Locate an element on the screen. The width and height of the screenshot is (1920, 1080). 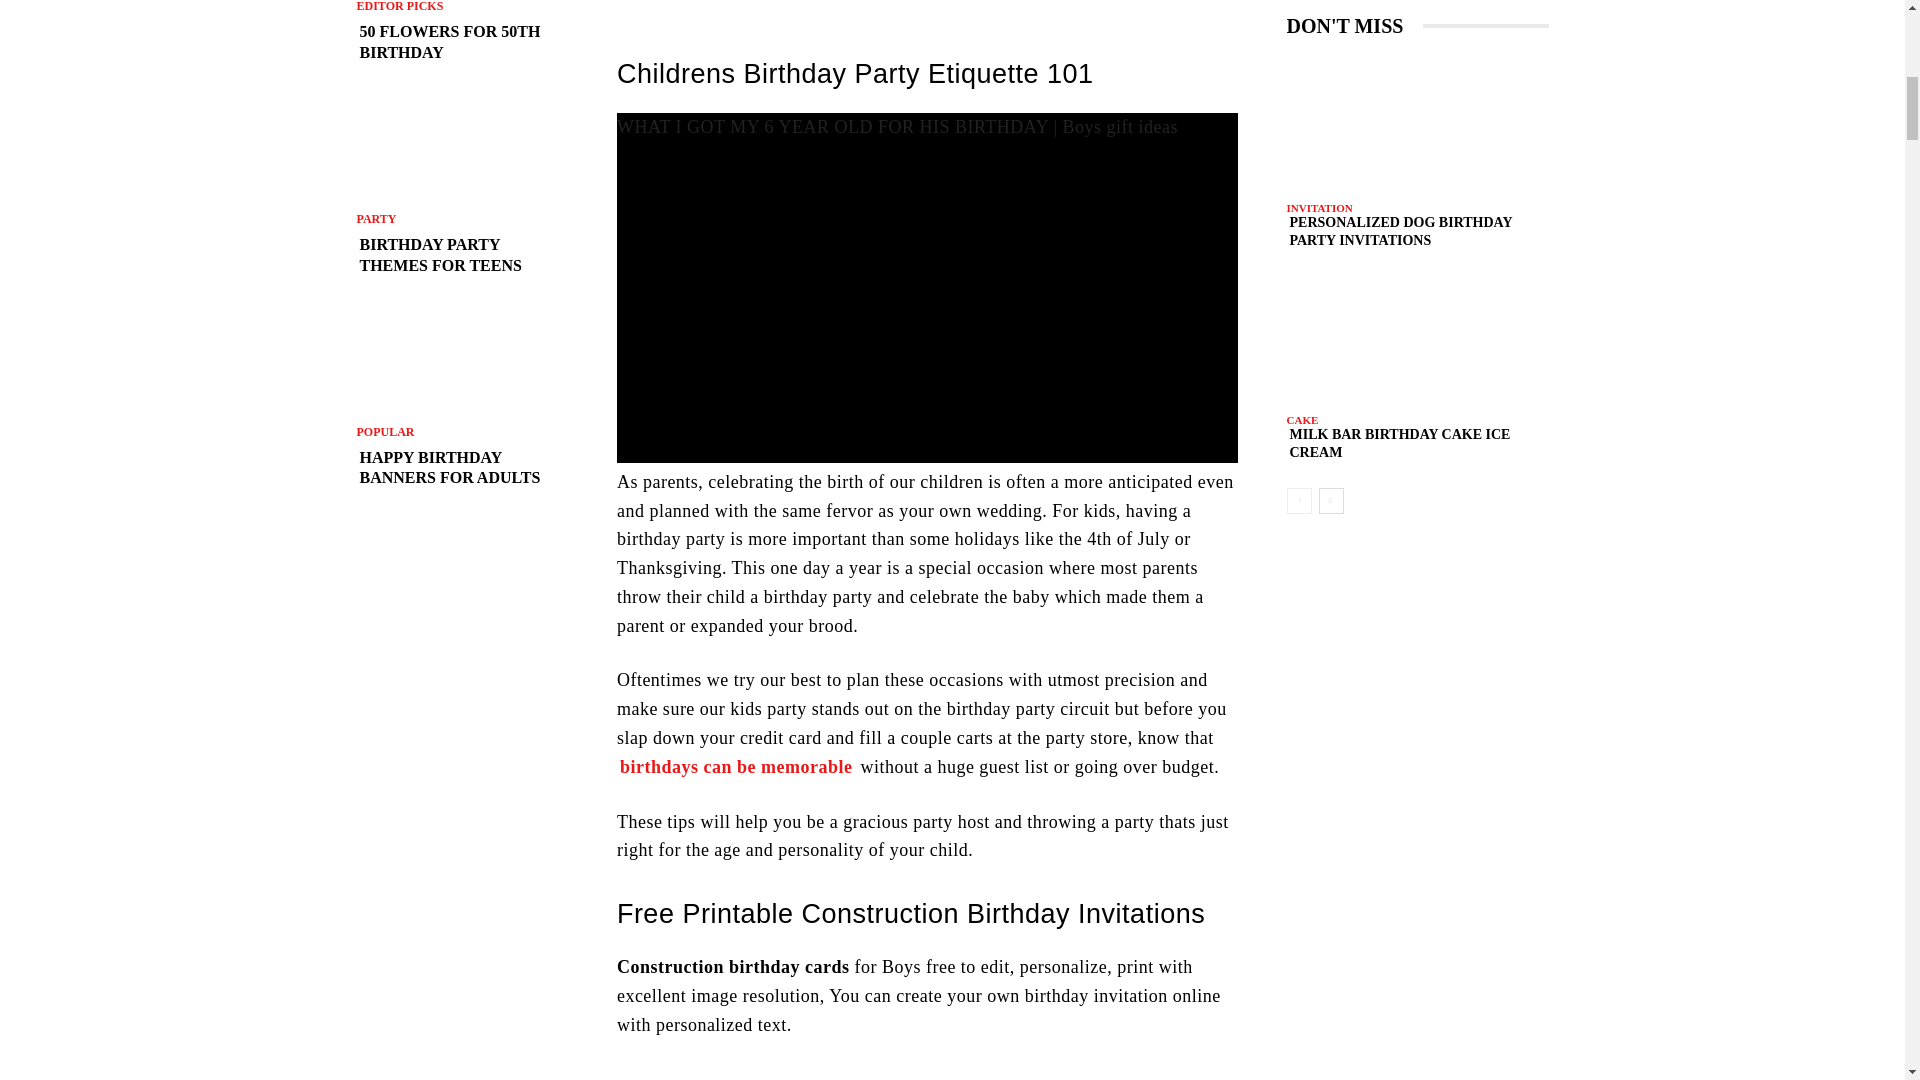
Birthday Party Themes For Teens is located at coordinates (462, 146).